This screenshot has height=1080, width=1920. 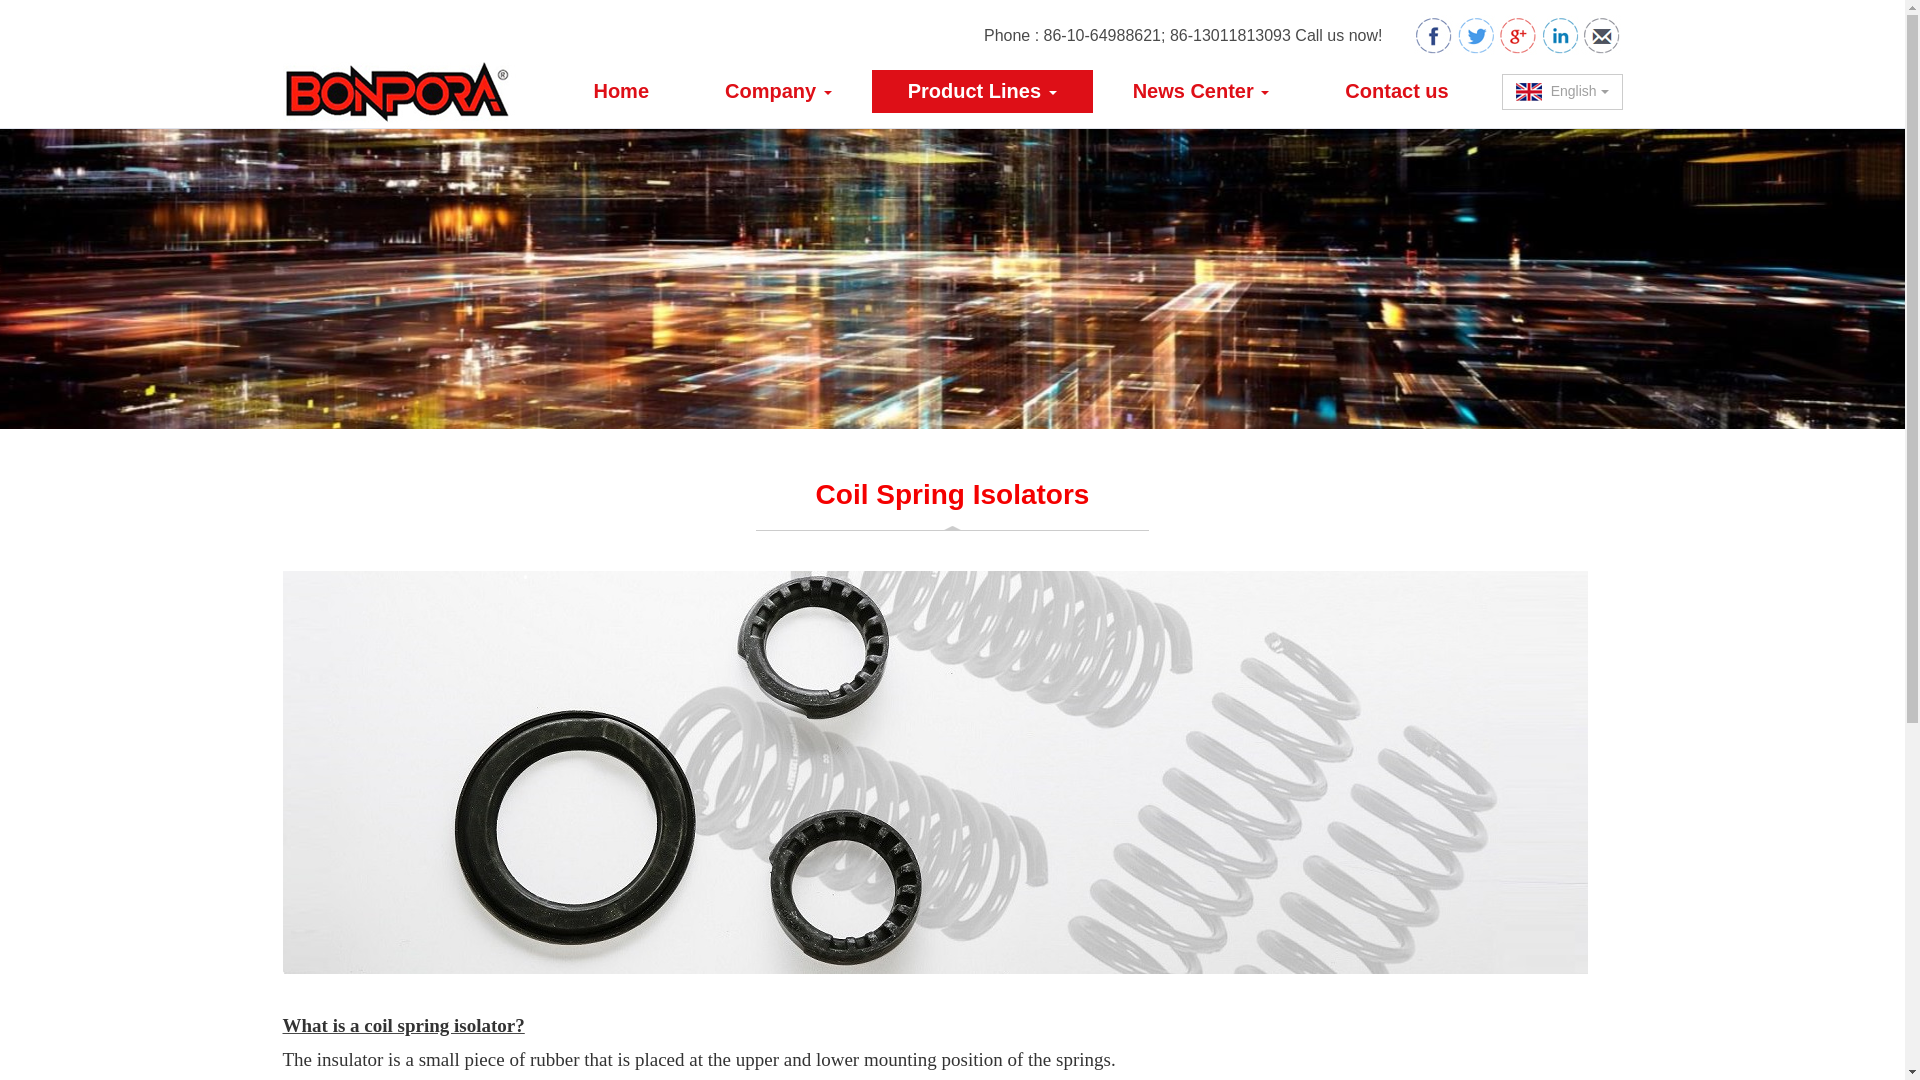 I want to click on English, so click(x=1562, y=92).